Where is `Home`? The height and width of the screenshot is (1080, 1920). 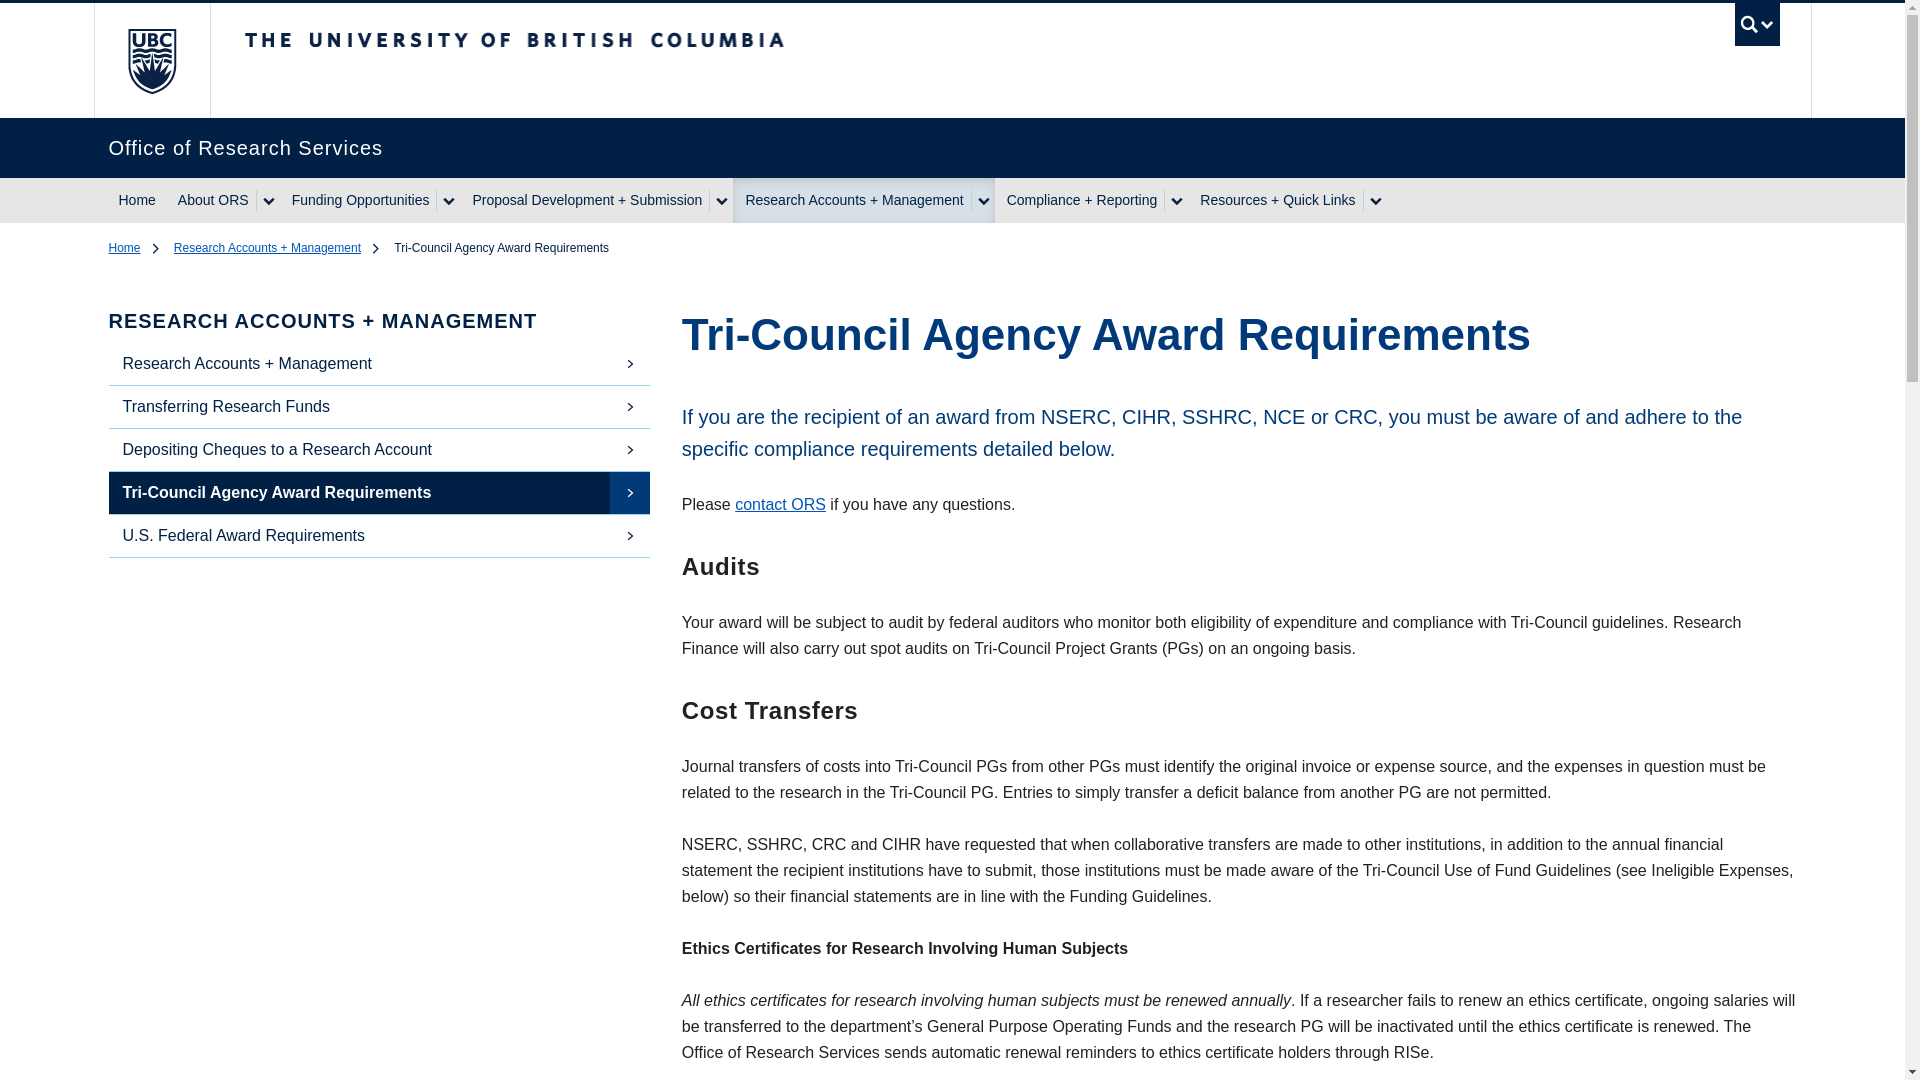 Home is located at coordinates (136, 200).